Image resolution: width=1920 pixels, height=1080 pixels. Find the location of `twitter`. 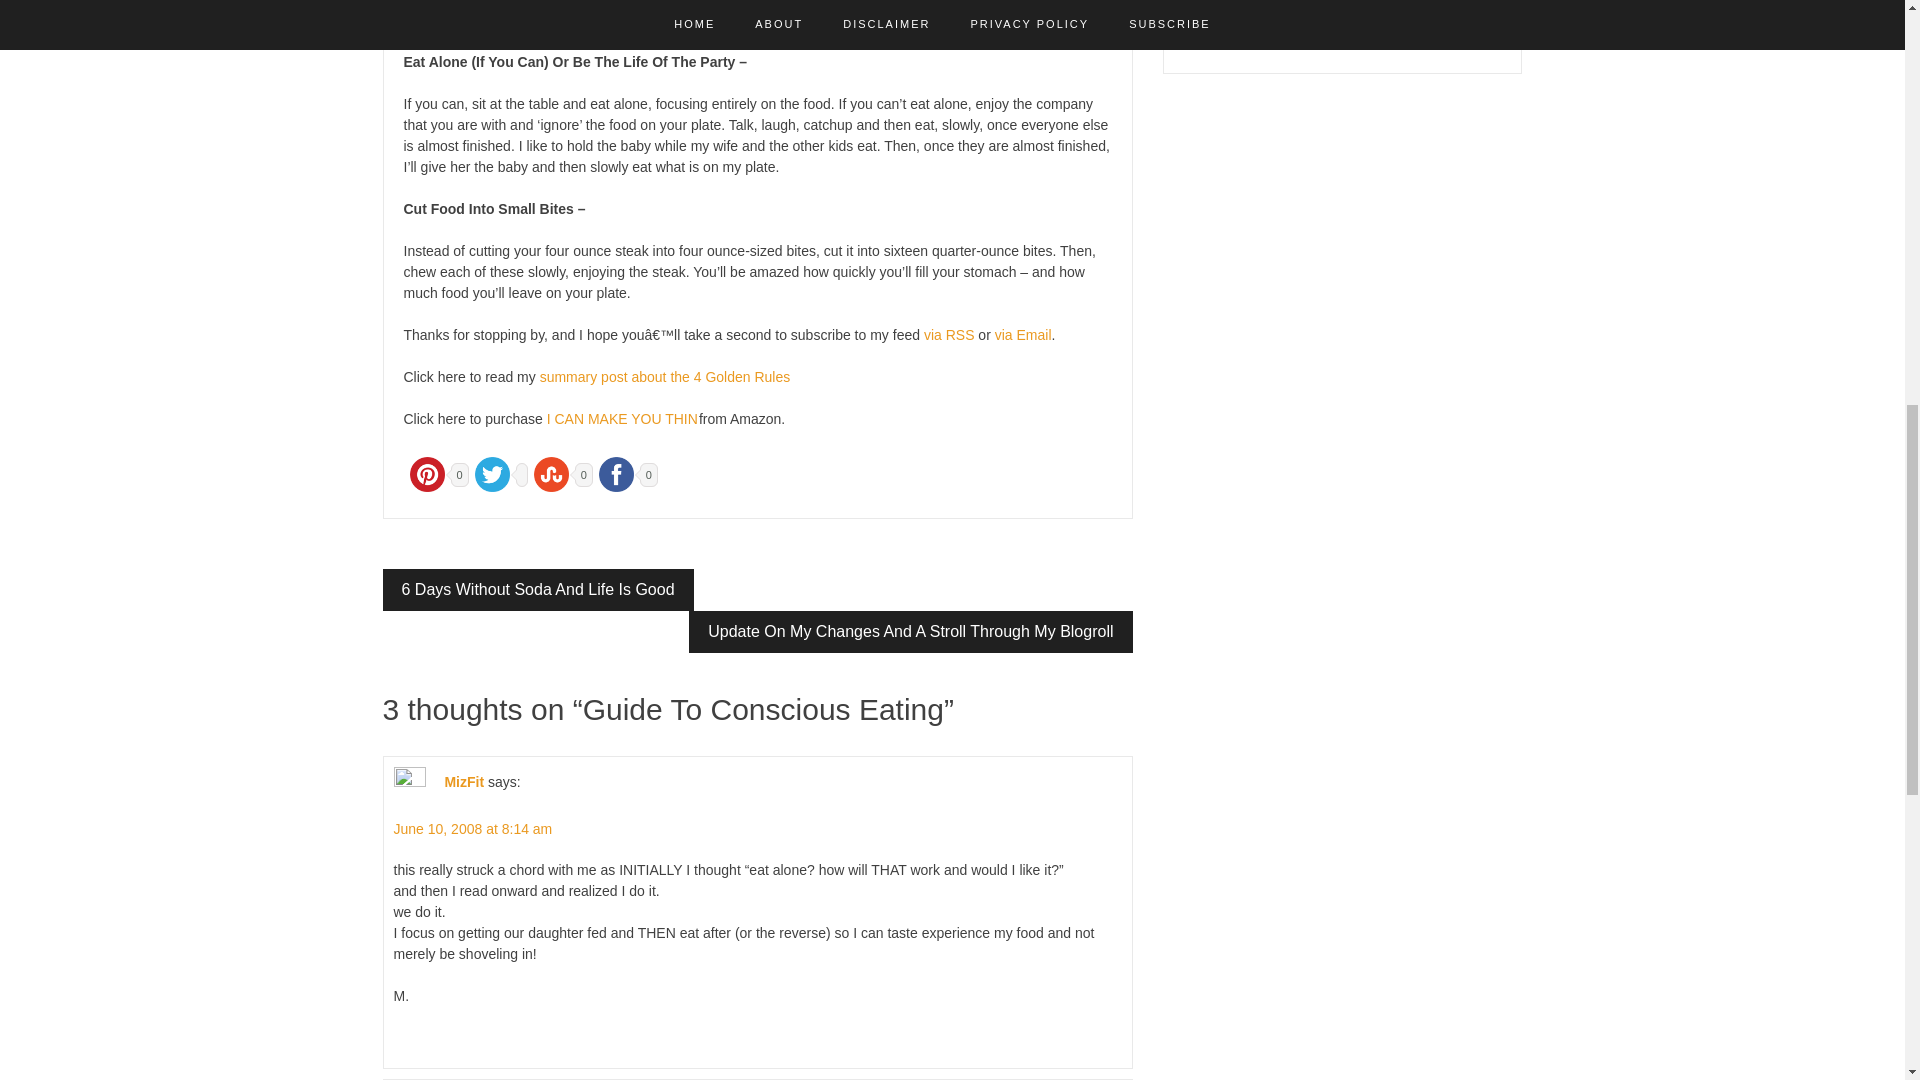

twitter is located at coordinates (492, 474).